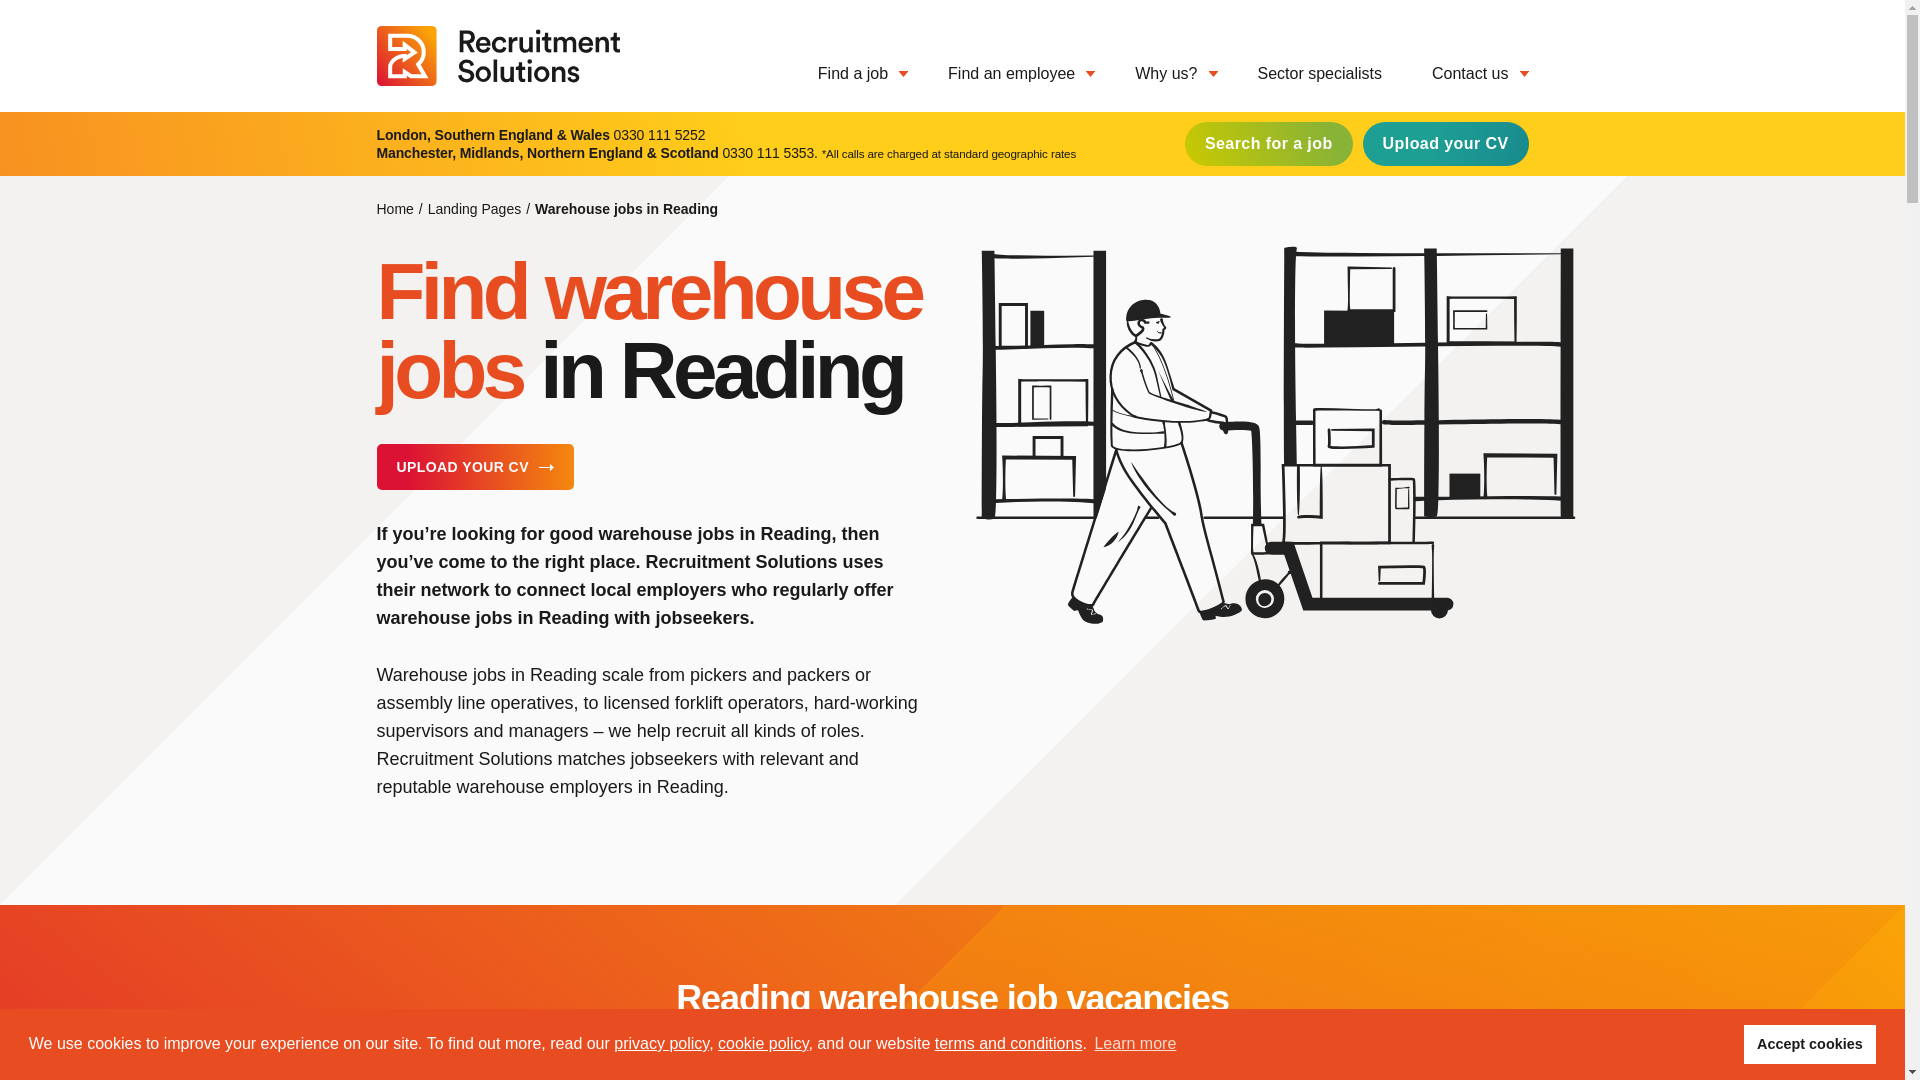 The width and height of the screenshot is (1920, 1080). What do you see at coordinates (1150, 74) in the screenshot?
I see `Why us?` at bounding box center [1150, 74].